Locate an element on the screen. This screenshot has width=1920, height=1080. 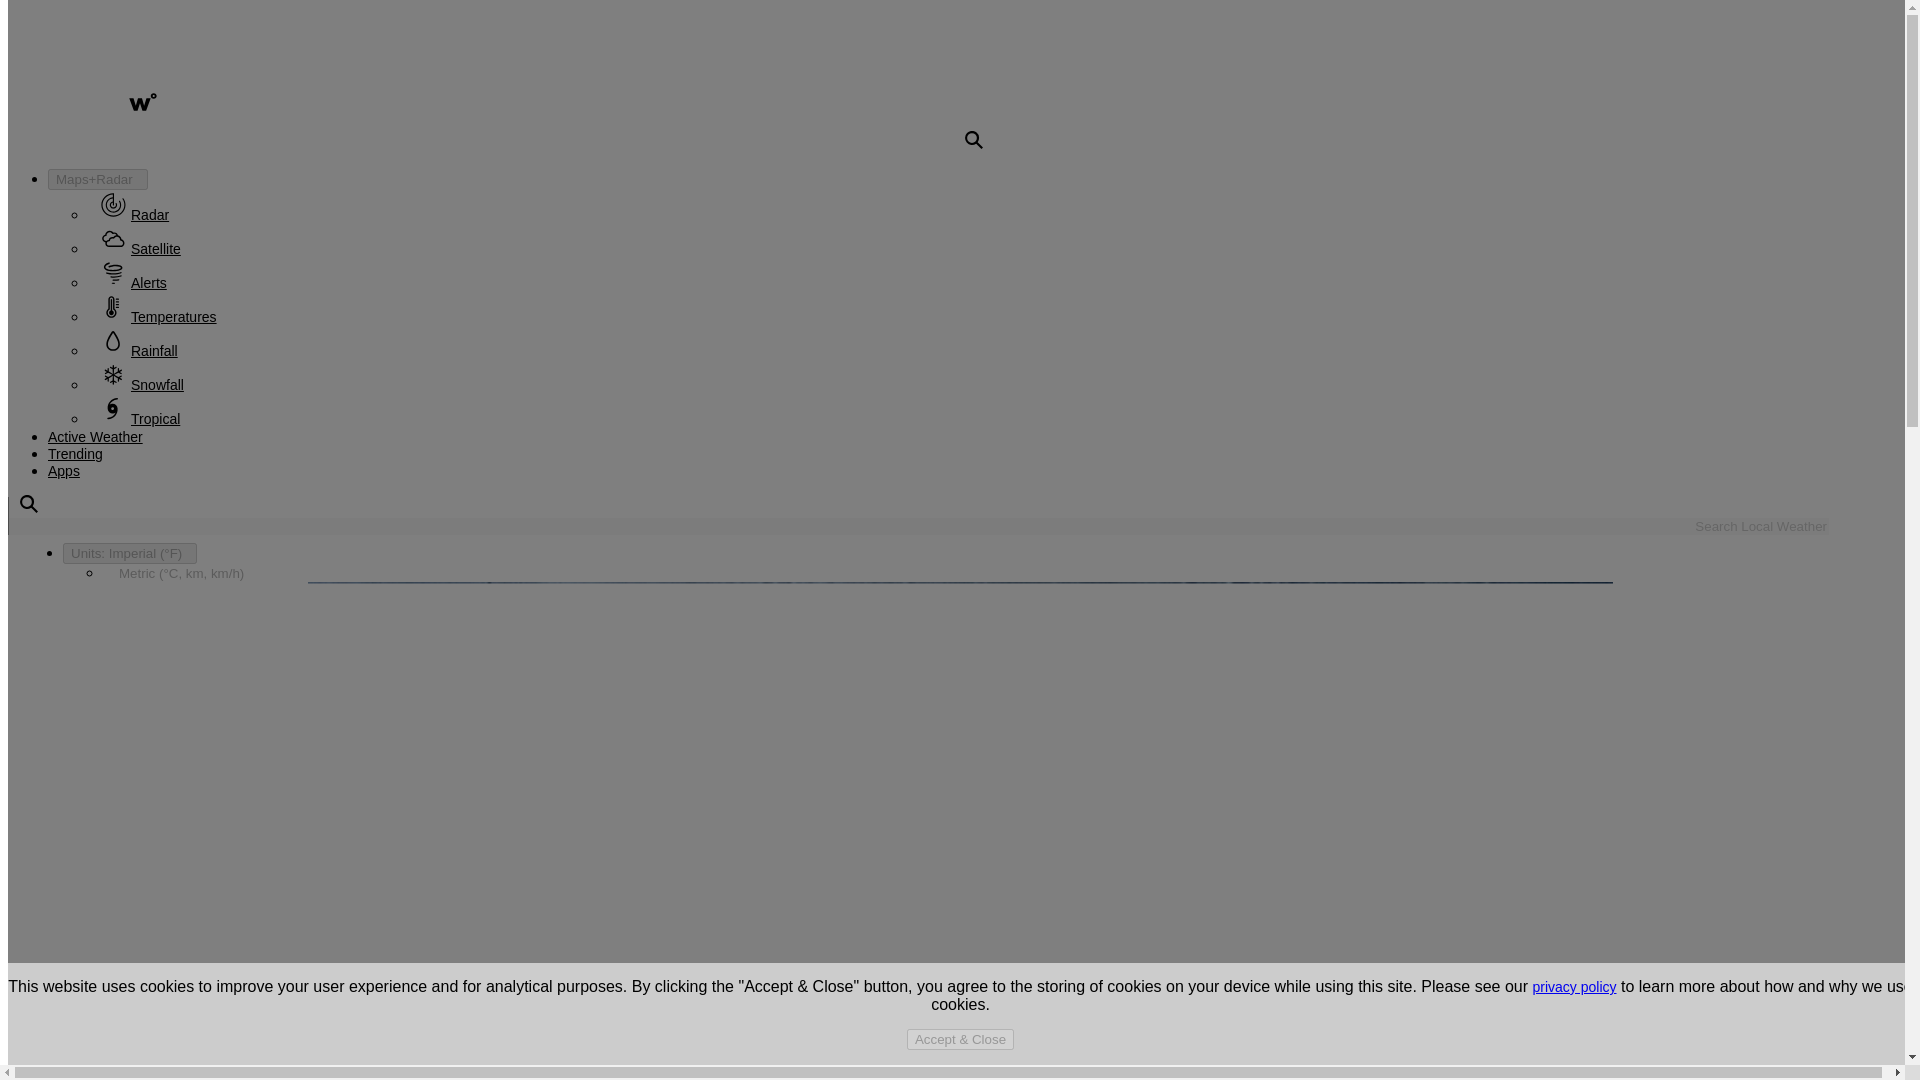
privacy policy is located at coordinates (1574, 986).